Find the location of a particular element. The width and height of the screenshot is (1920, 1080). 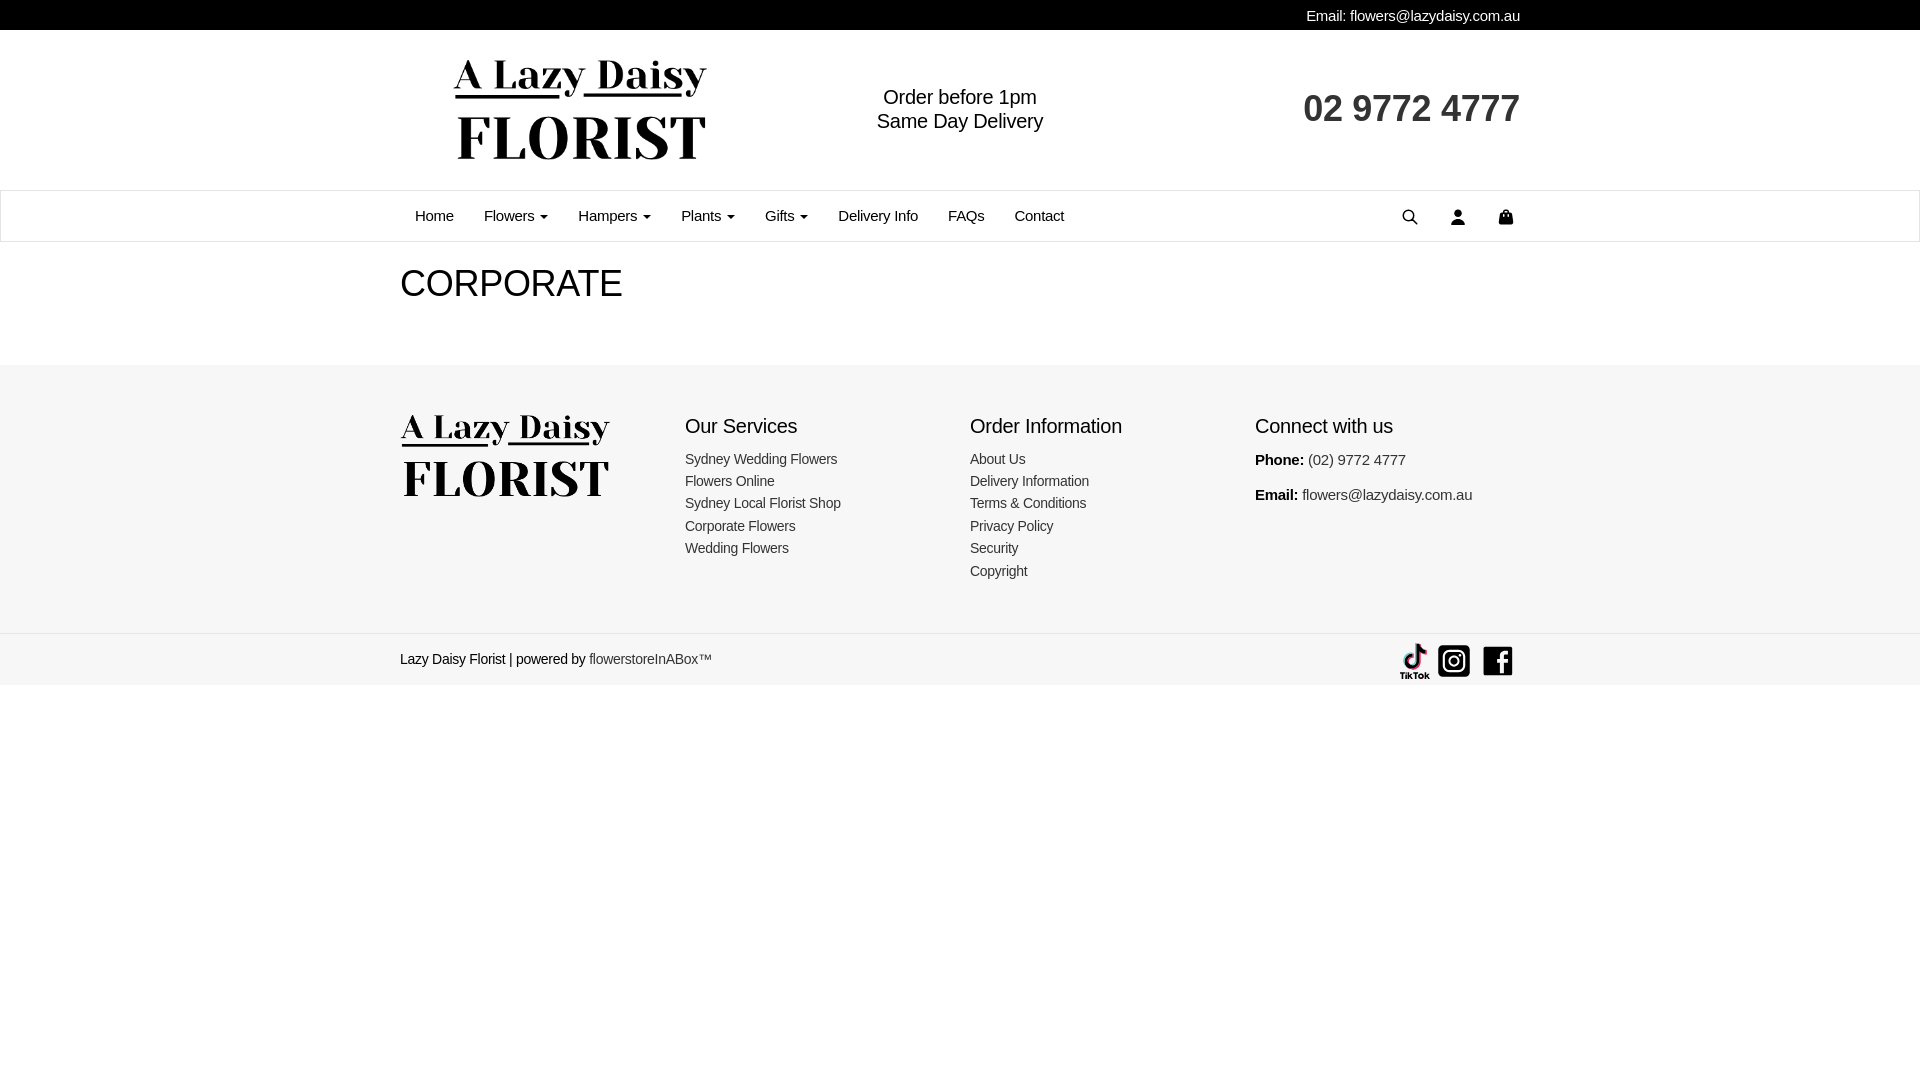

Gifts is located at coordinates (786, 216).